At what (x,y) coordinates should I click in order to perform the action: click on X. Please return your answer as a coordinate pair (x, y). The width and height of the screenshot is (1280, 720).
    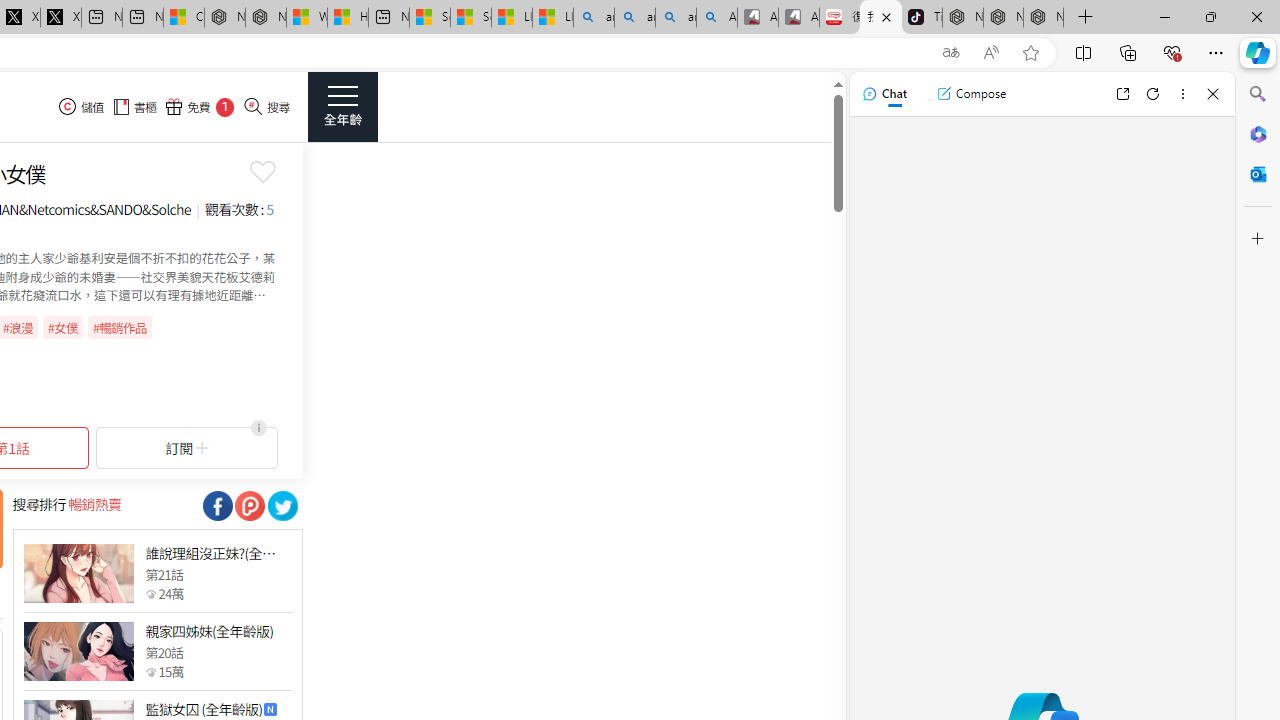
    Looking at the image, I should click on (60, 18).